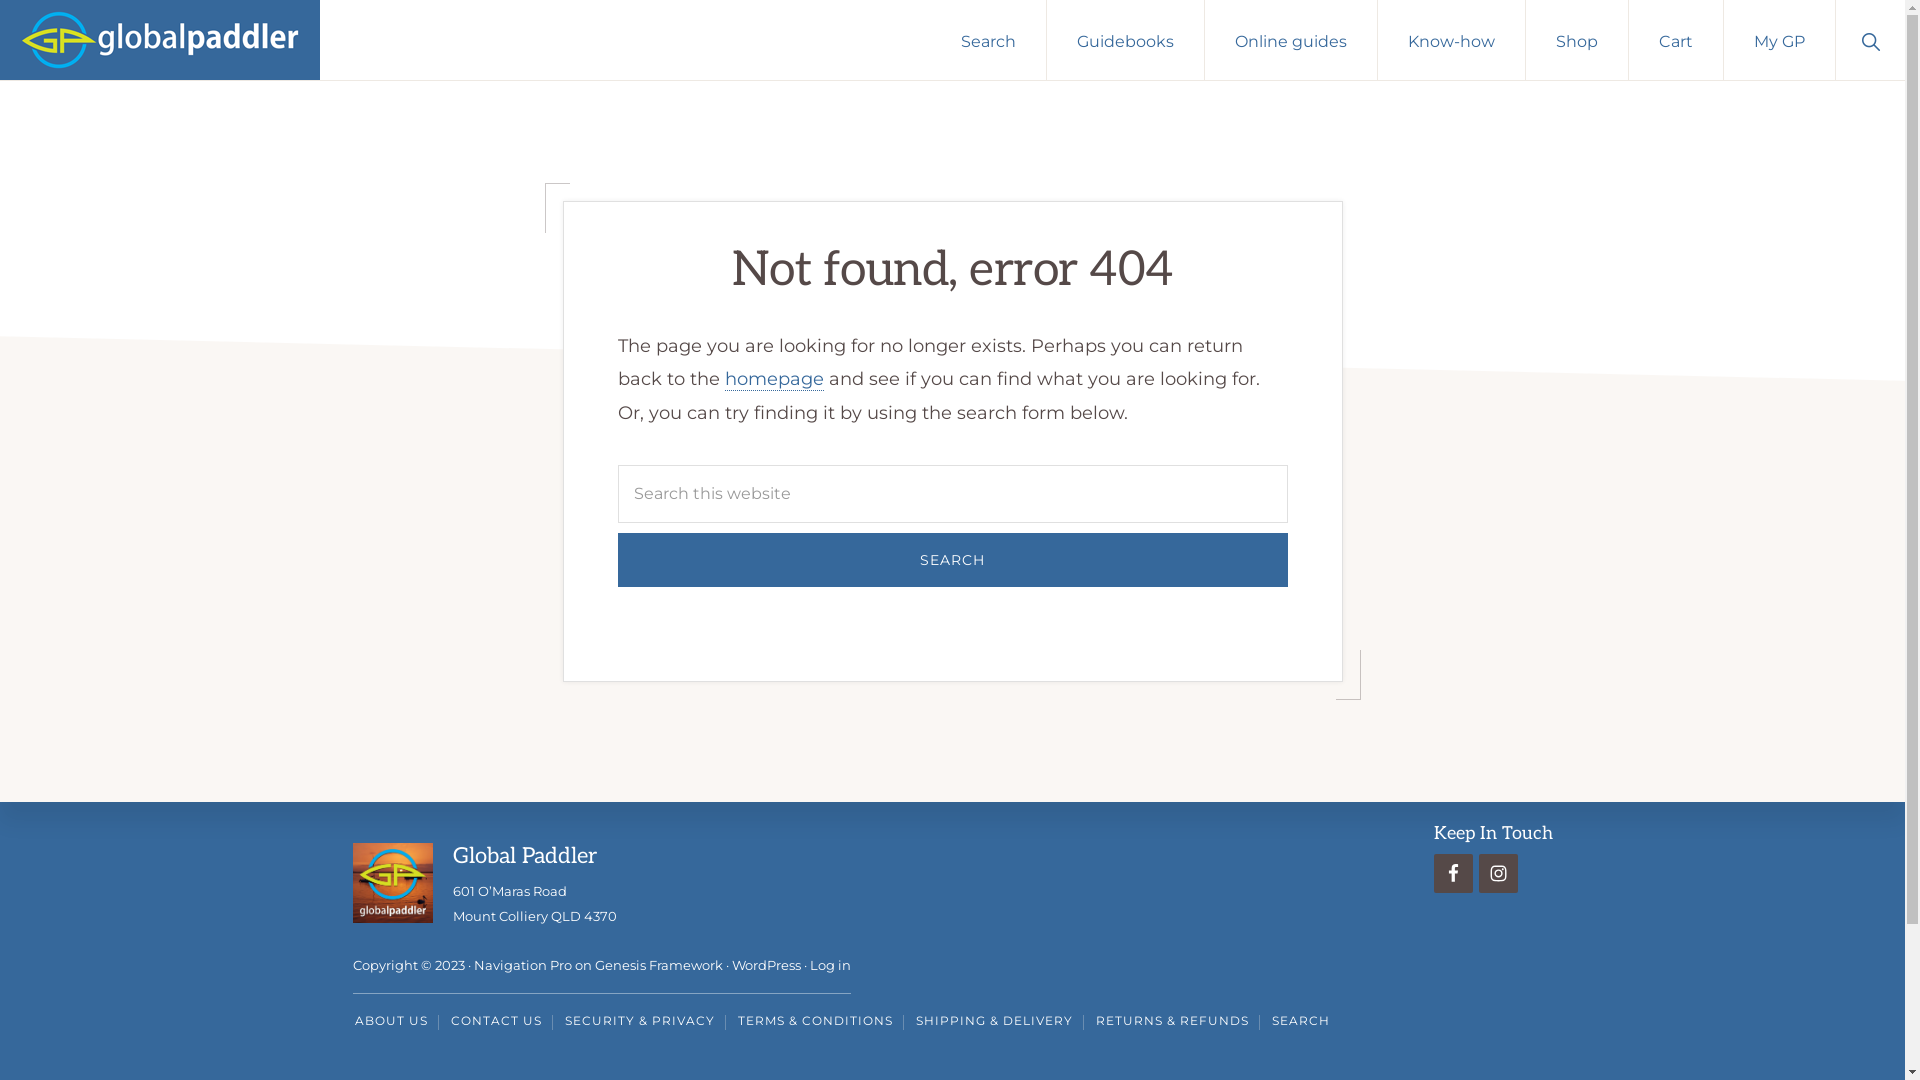  What do you see at coordinates (1676, 40) in the screenshot?
I see `Cart` at bounding box center [1676, 40].